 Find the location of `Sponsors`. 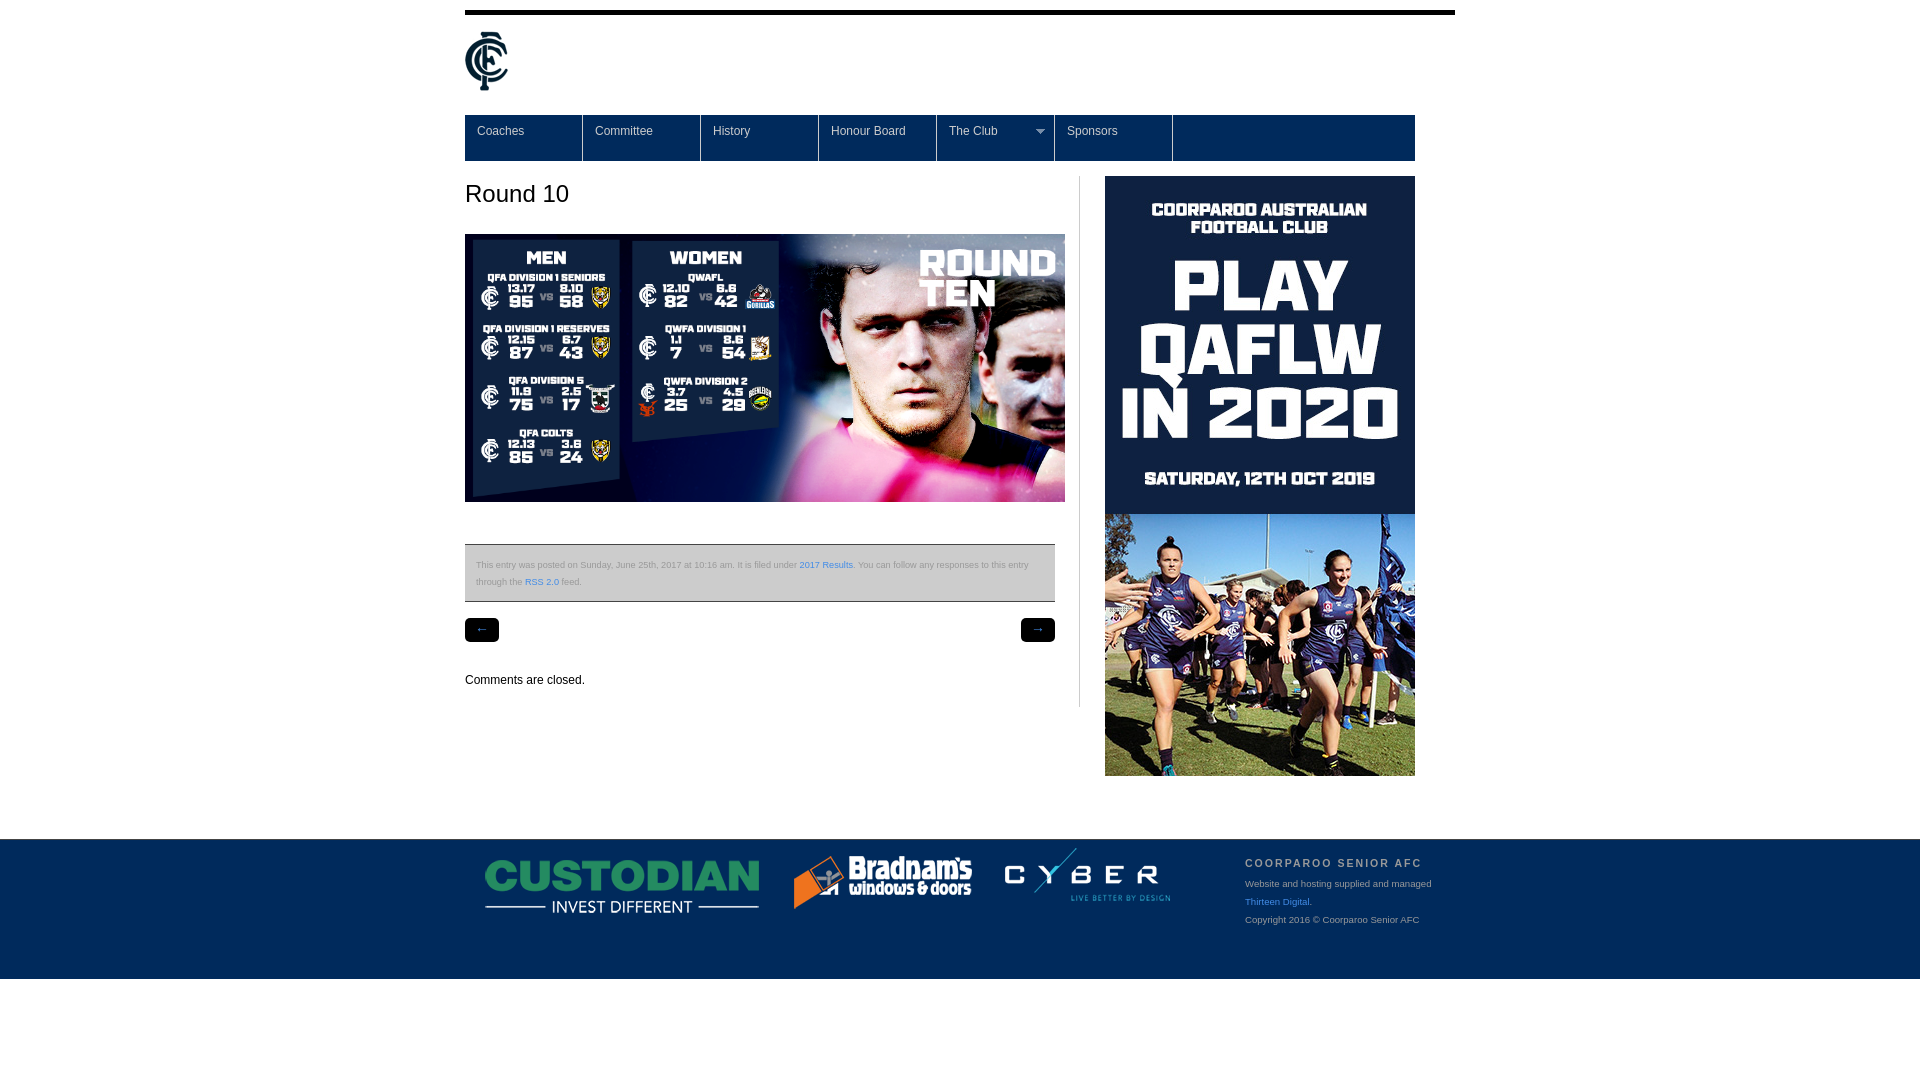

Sponsors is located at coordinates (1114, 138).